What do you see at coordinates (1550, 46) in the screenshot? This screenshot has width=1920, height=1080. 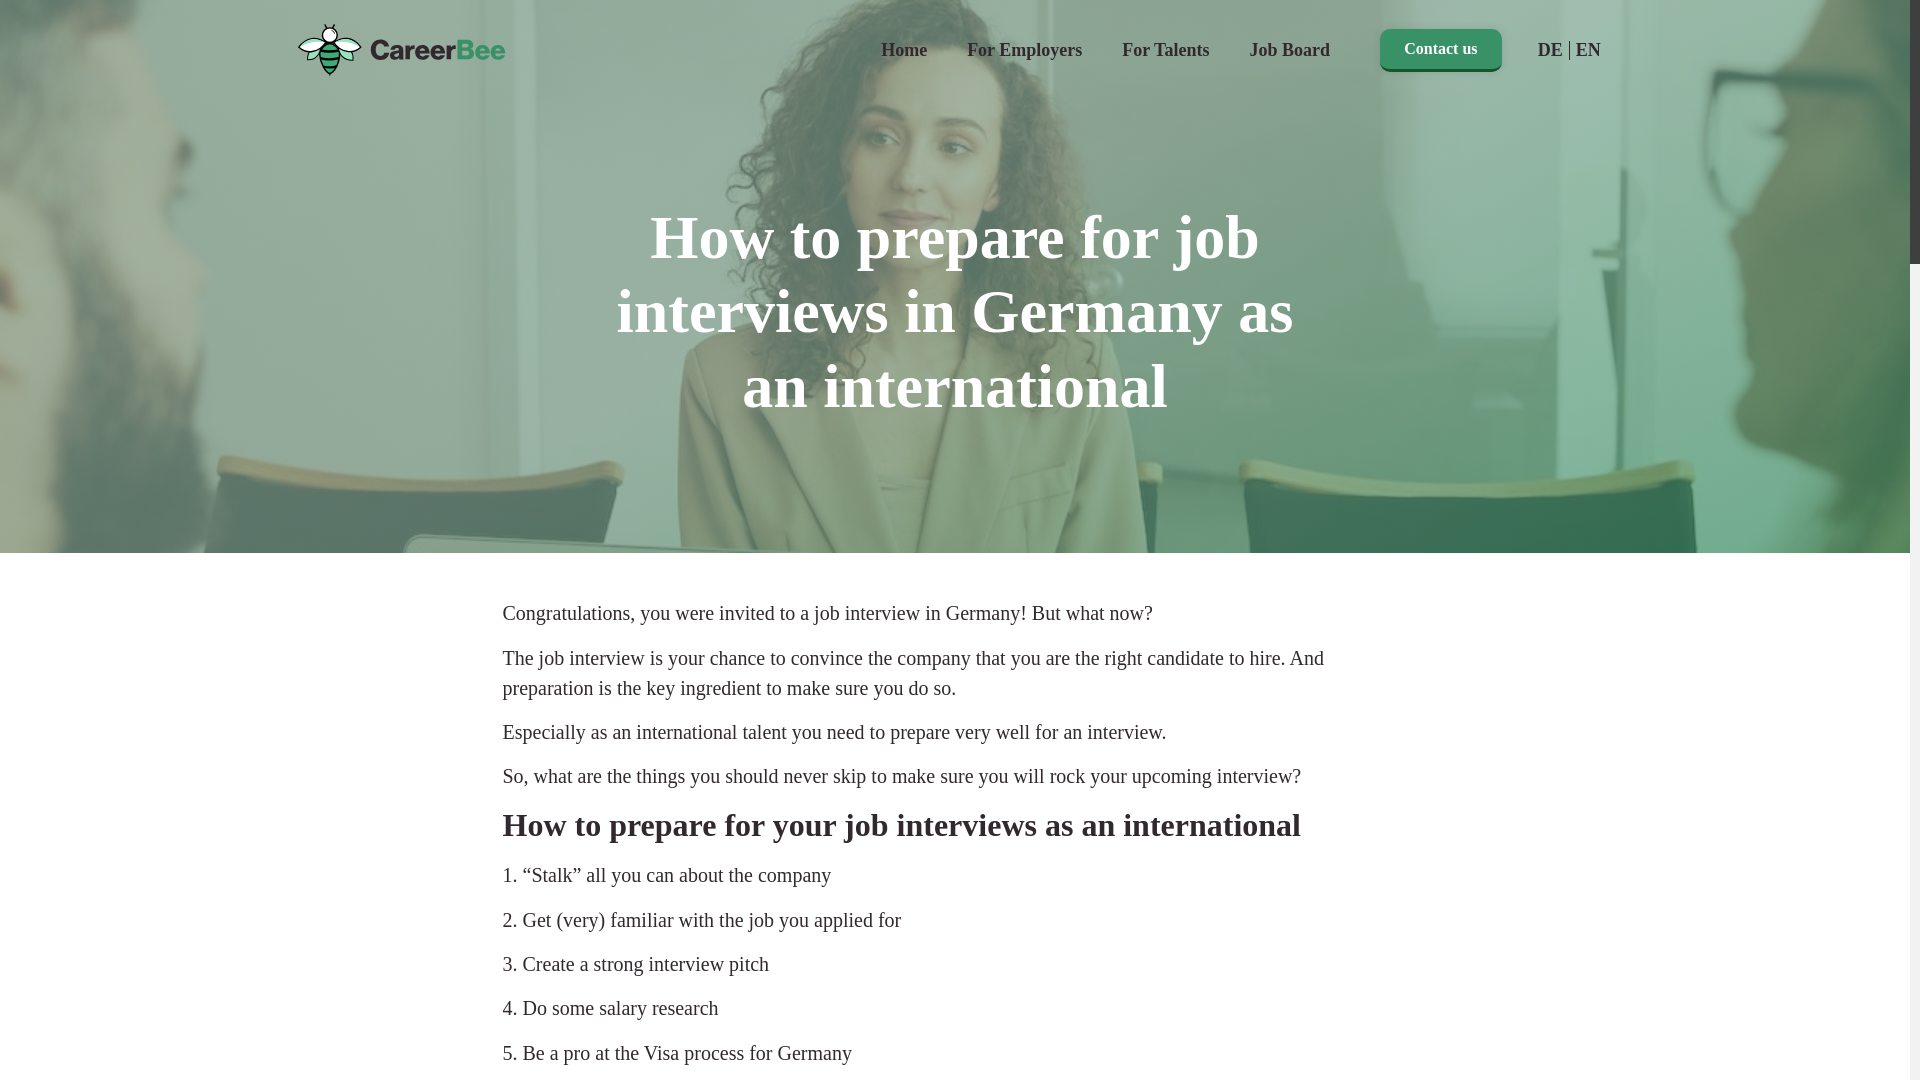 I see `DE` at bounding box center [1550, 46].